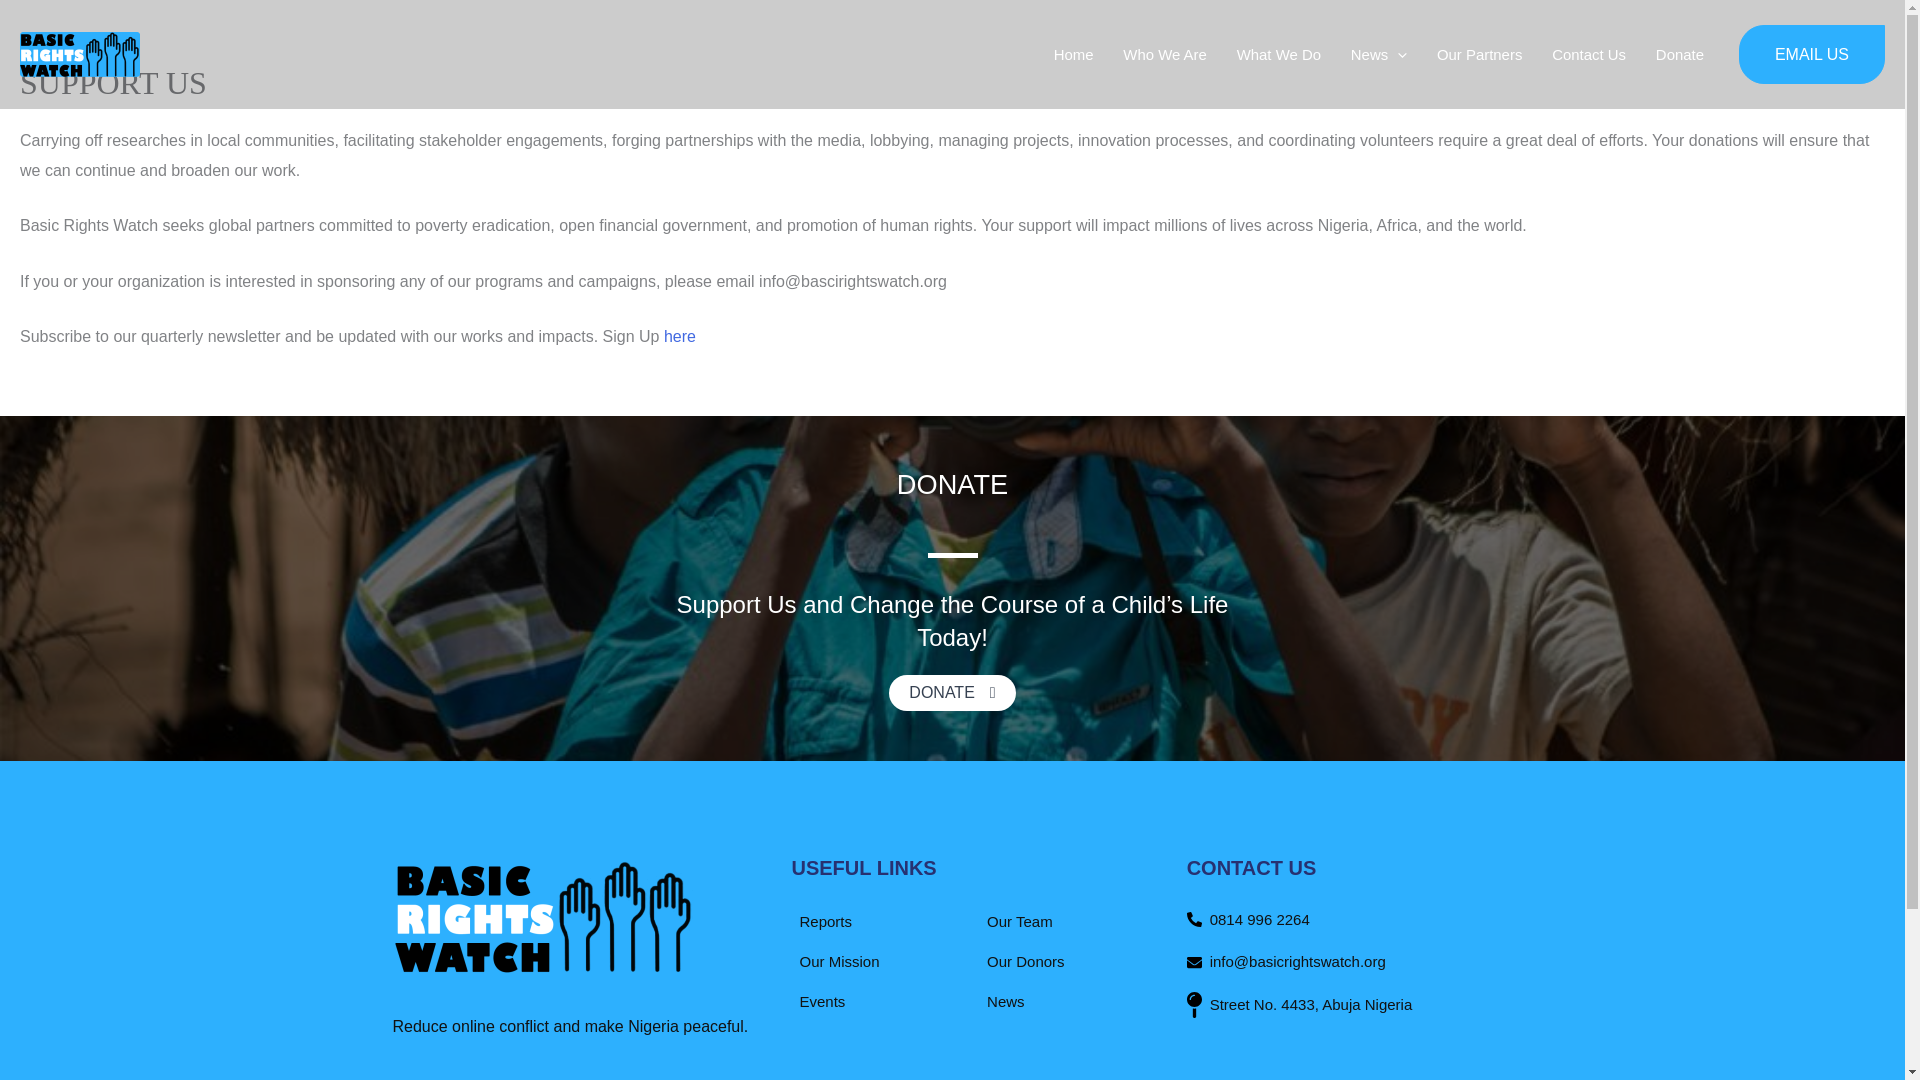 The height and width of the screenshot is (1080, 1920). Describe the element at coordinates (1002, 1001) in the screenshot. I see `News` at that location.